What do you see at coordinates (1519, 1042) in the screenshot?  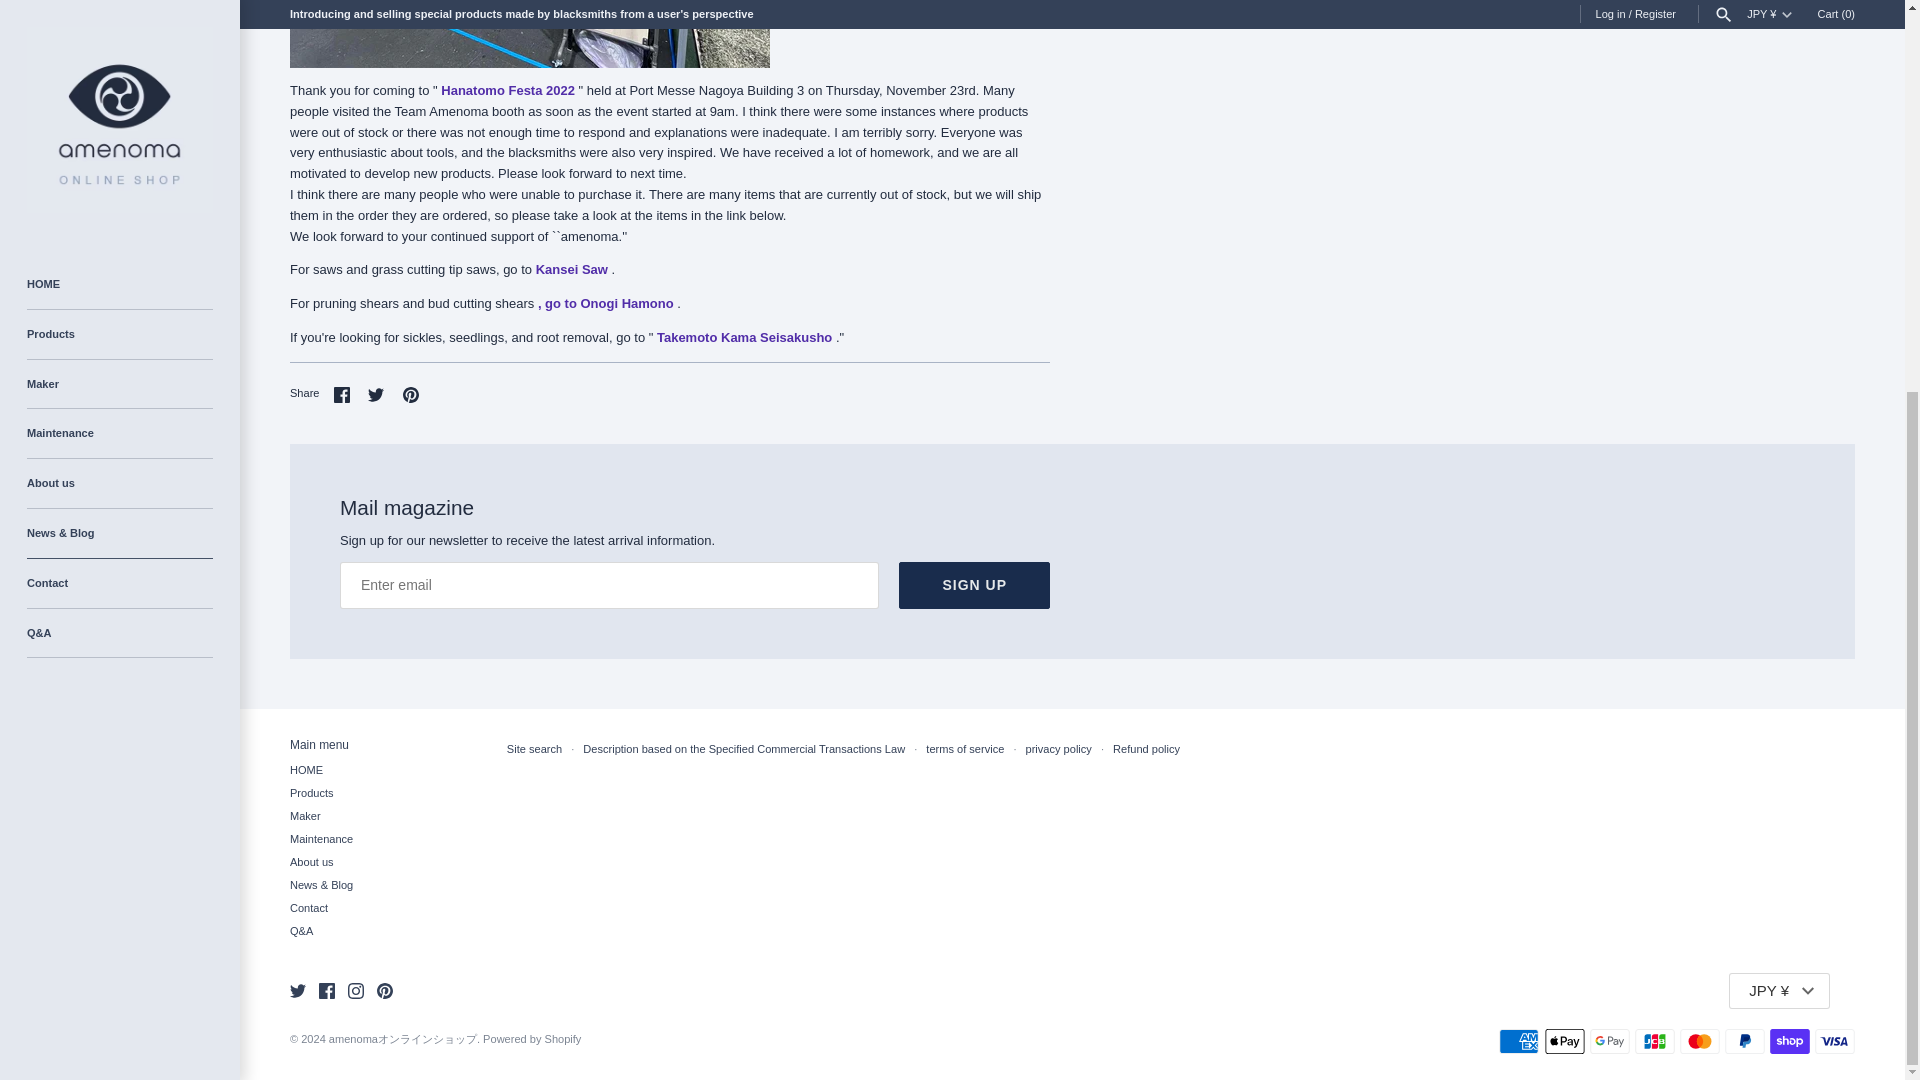 I see `American Express` at bounding box center [1519, 1042].